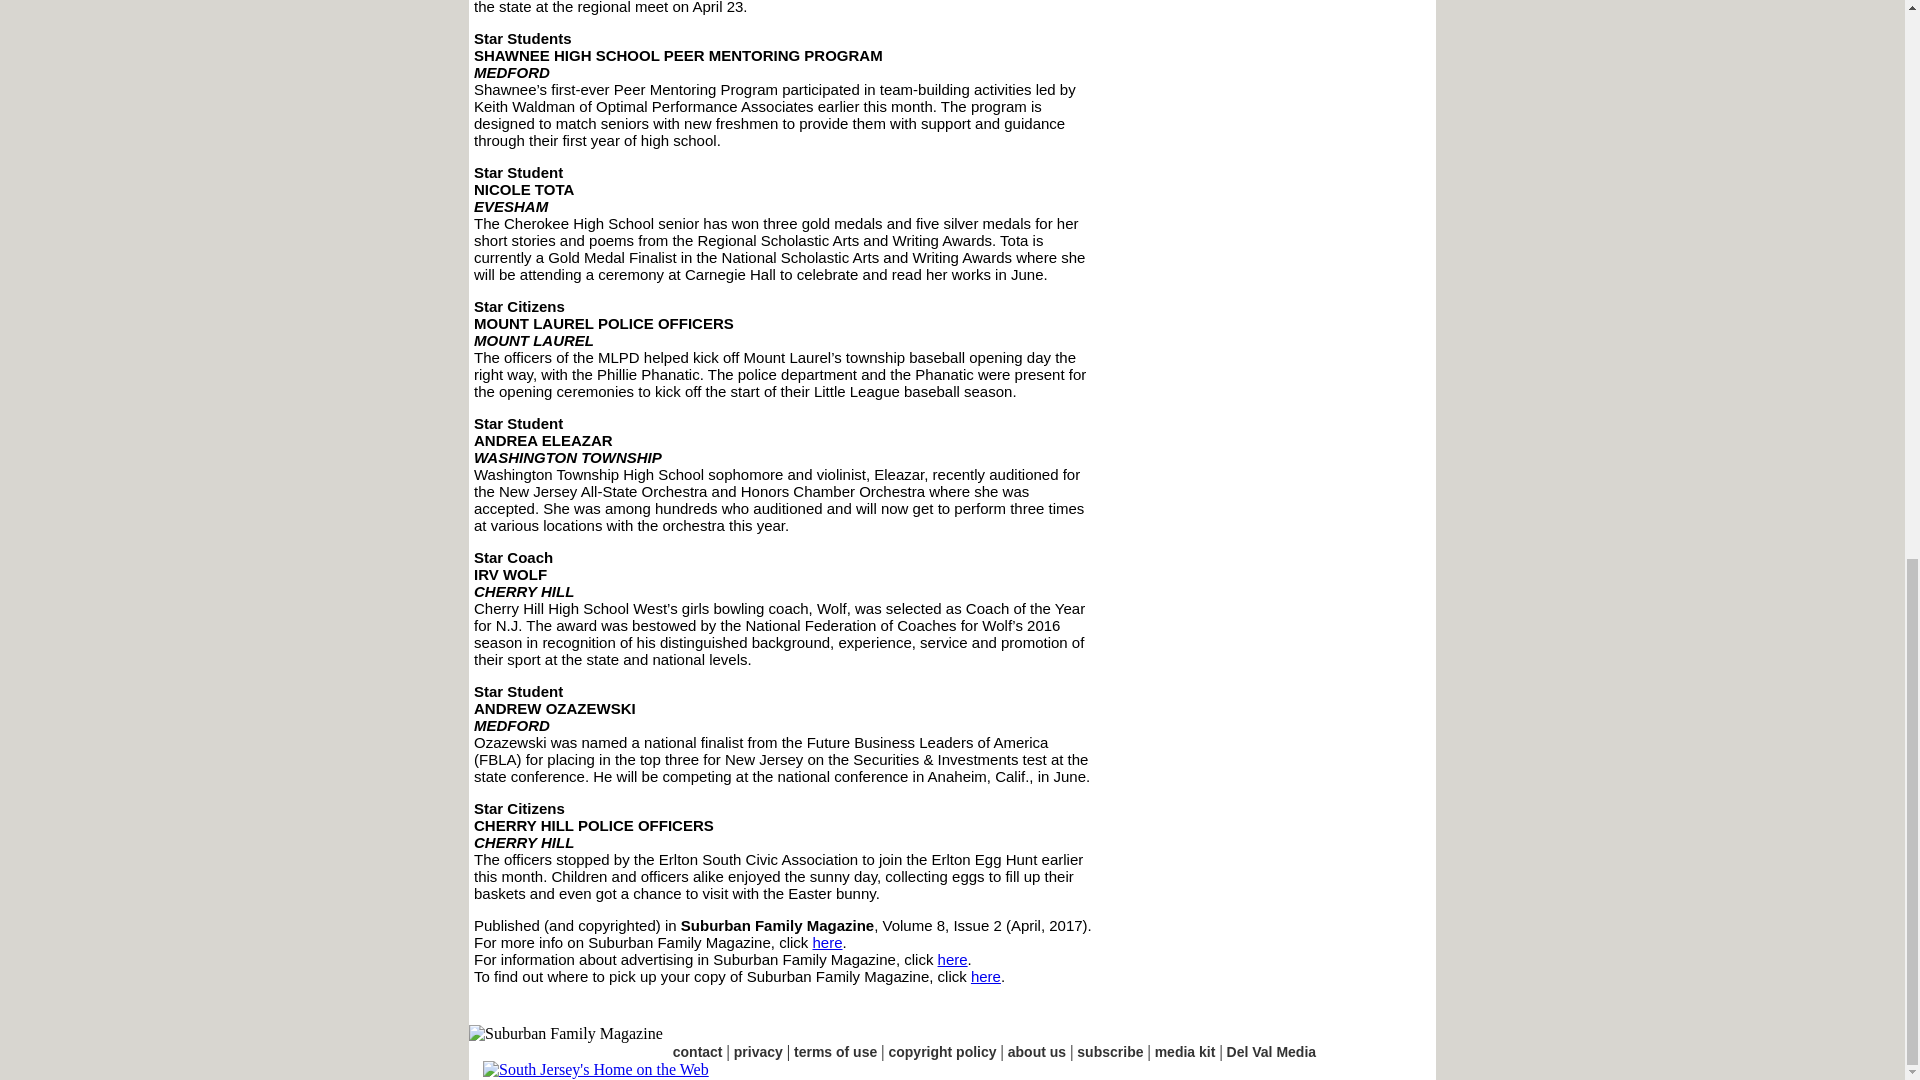 This screenshot has width=1920, height=1080. What do you see at coordinates (827, 942) in the screenshot?
I see `here` at bounding box center [827, 942].